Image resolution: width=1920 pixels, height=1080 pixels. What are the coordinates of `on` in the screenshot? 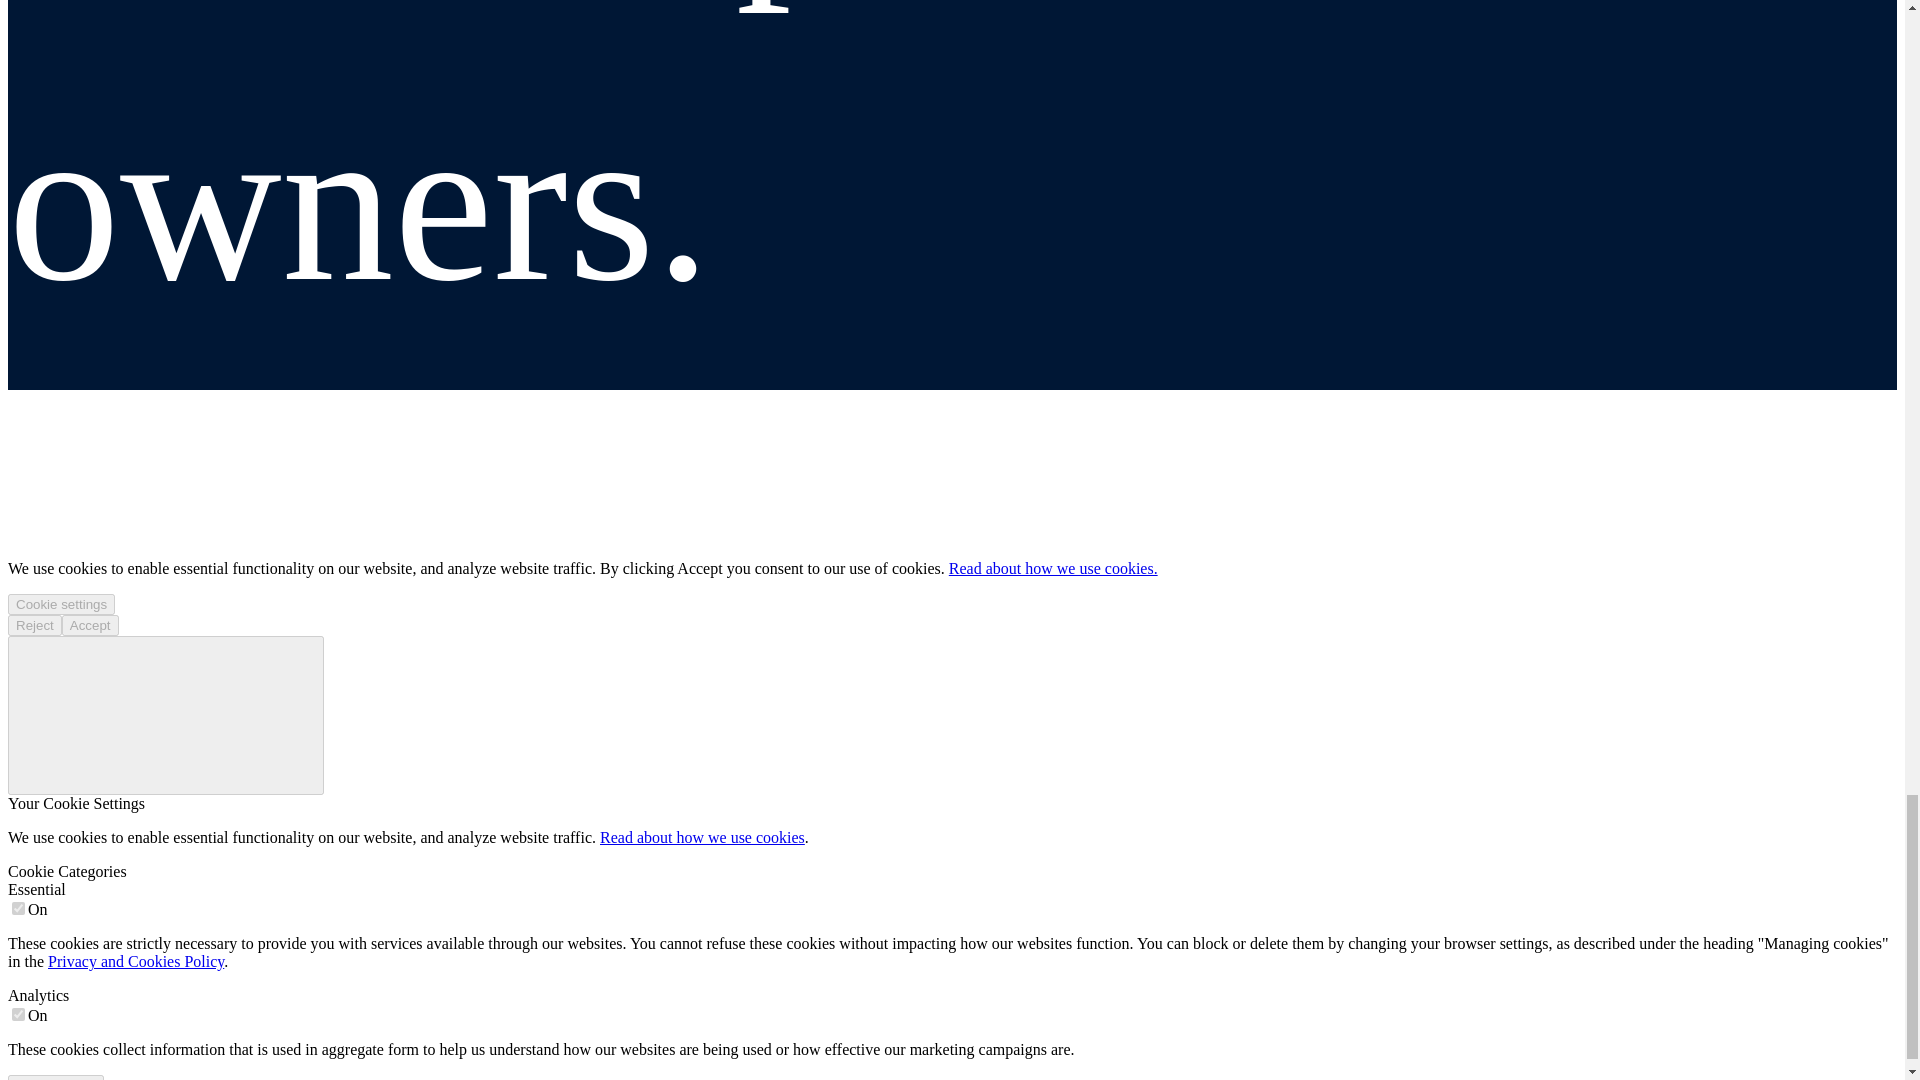 It's located at (18, 1014).